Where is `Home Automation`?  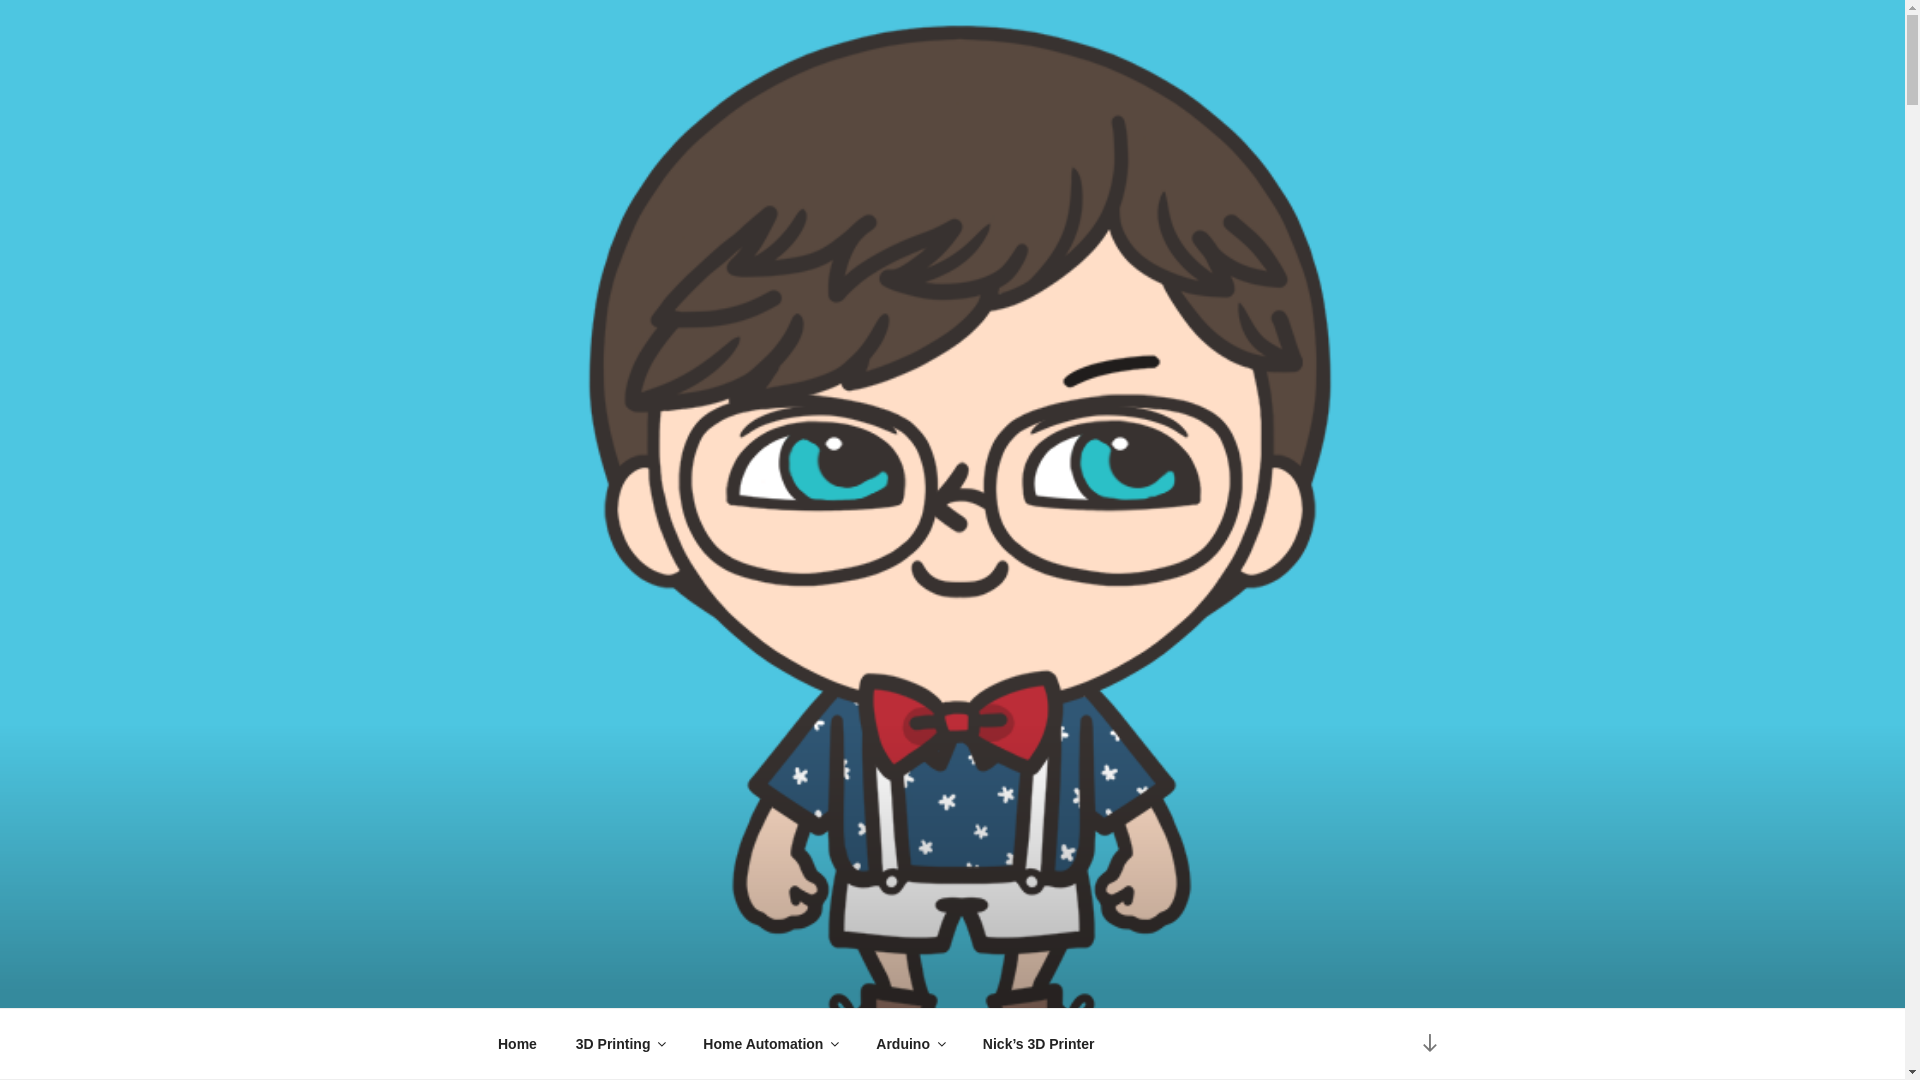 Home Automation is located at coordinates (770, 1044).